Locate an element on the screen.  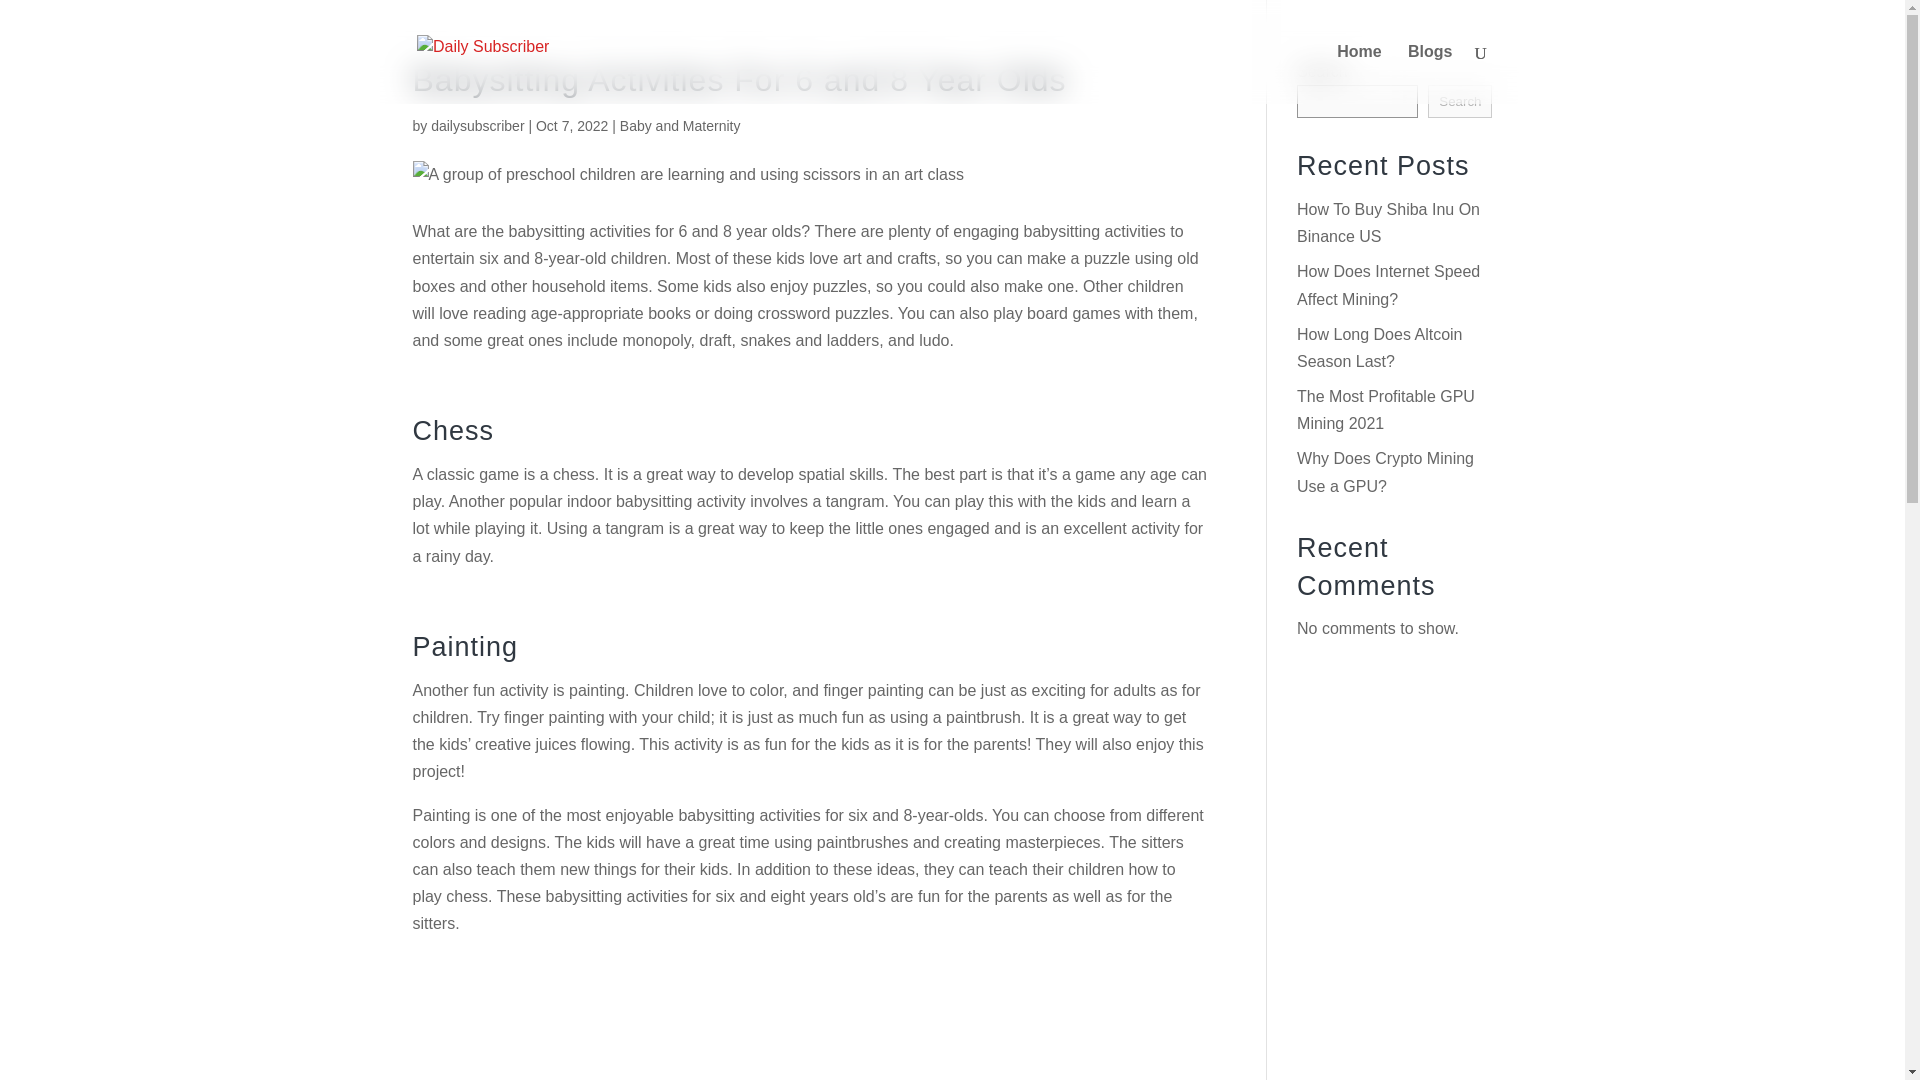
How Does Internet Speed Affect Mining? is located at coordinates (1388, 284).